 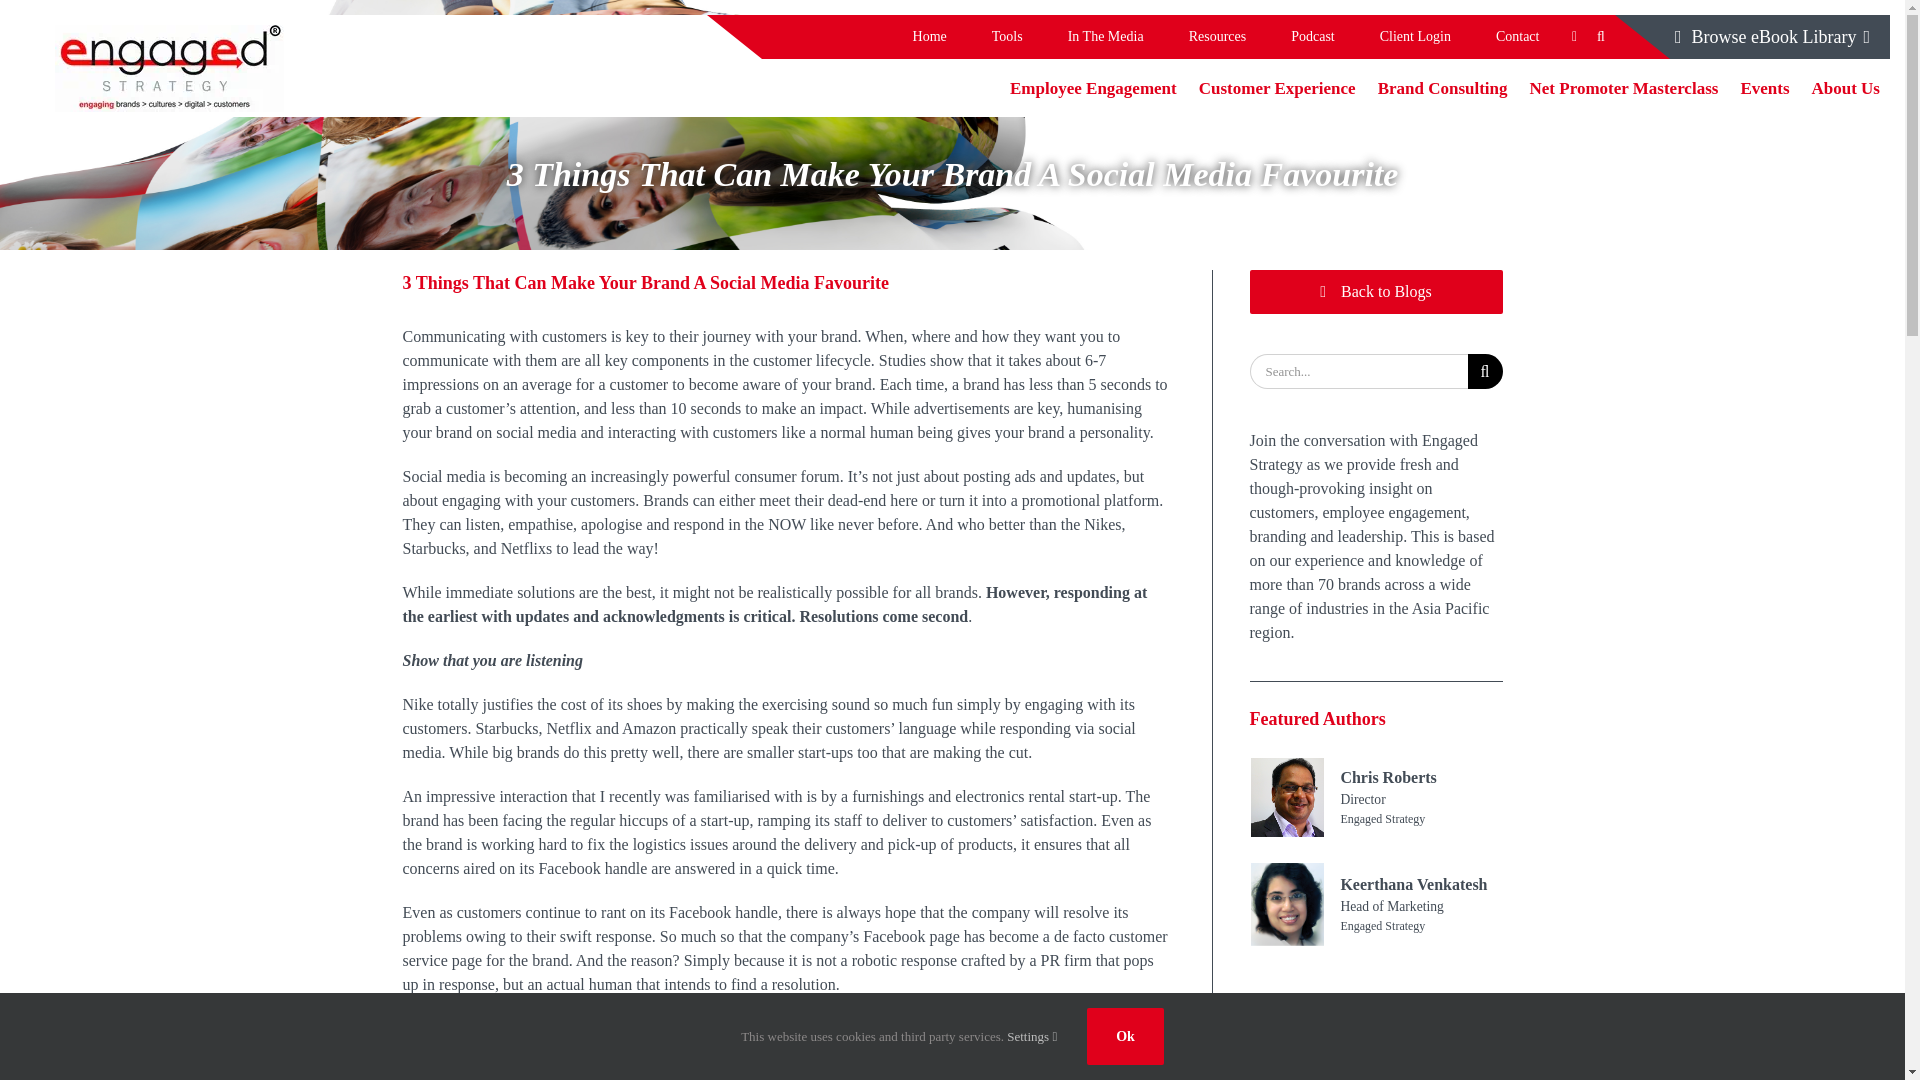 I want to click on Strategy Edge Podcast, so click(x=1313, y=37).